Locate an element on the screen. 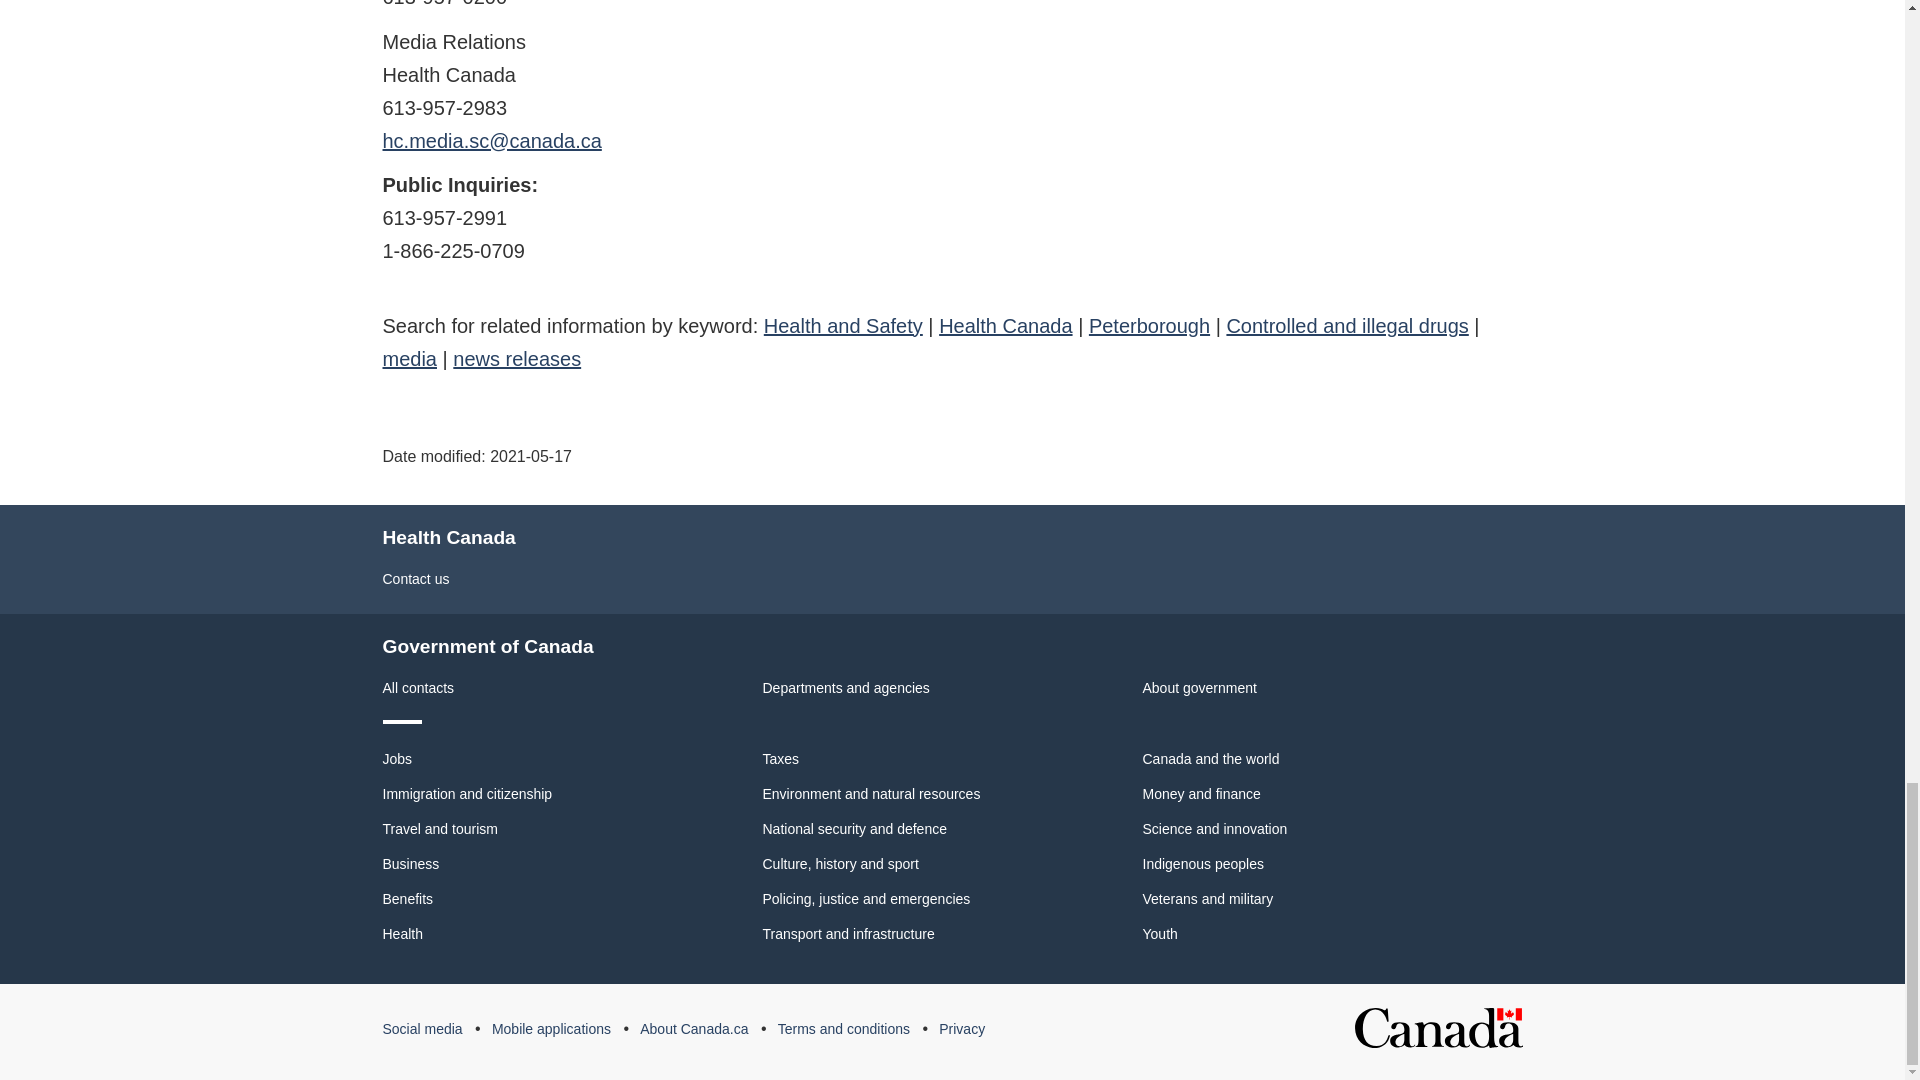 This screenshot has height=1080, width=1920. Health Canada is located at coordinates (1004, 324).